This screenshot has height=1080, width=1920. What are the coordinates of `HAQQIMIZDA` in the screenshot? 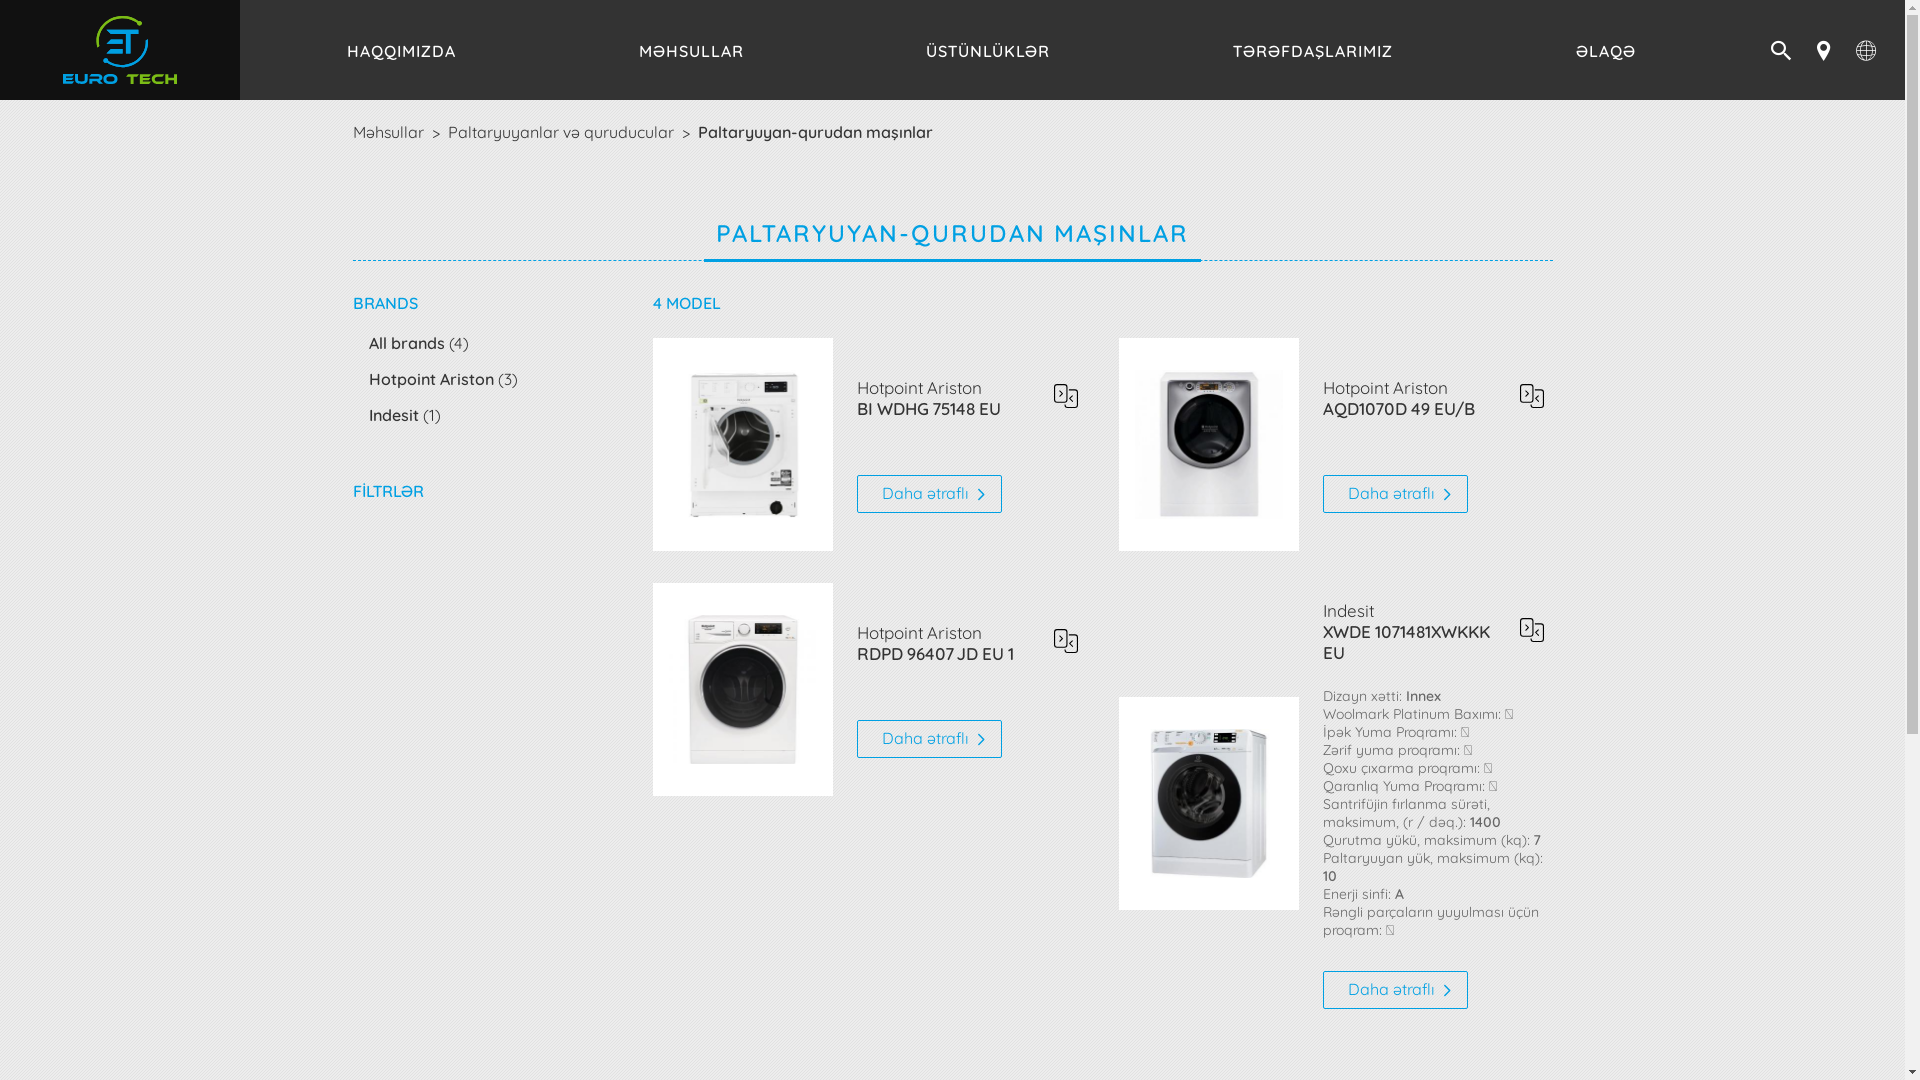 It's located at (402, 50).